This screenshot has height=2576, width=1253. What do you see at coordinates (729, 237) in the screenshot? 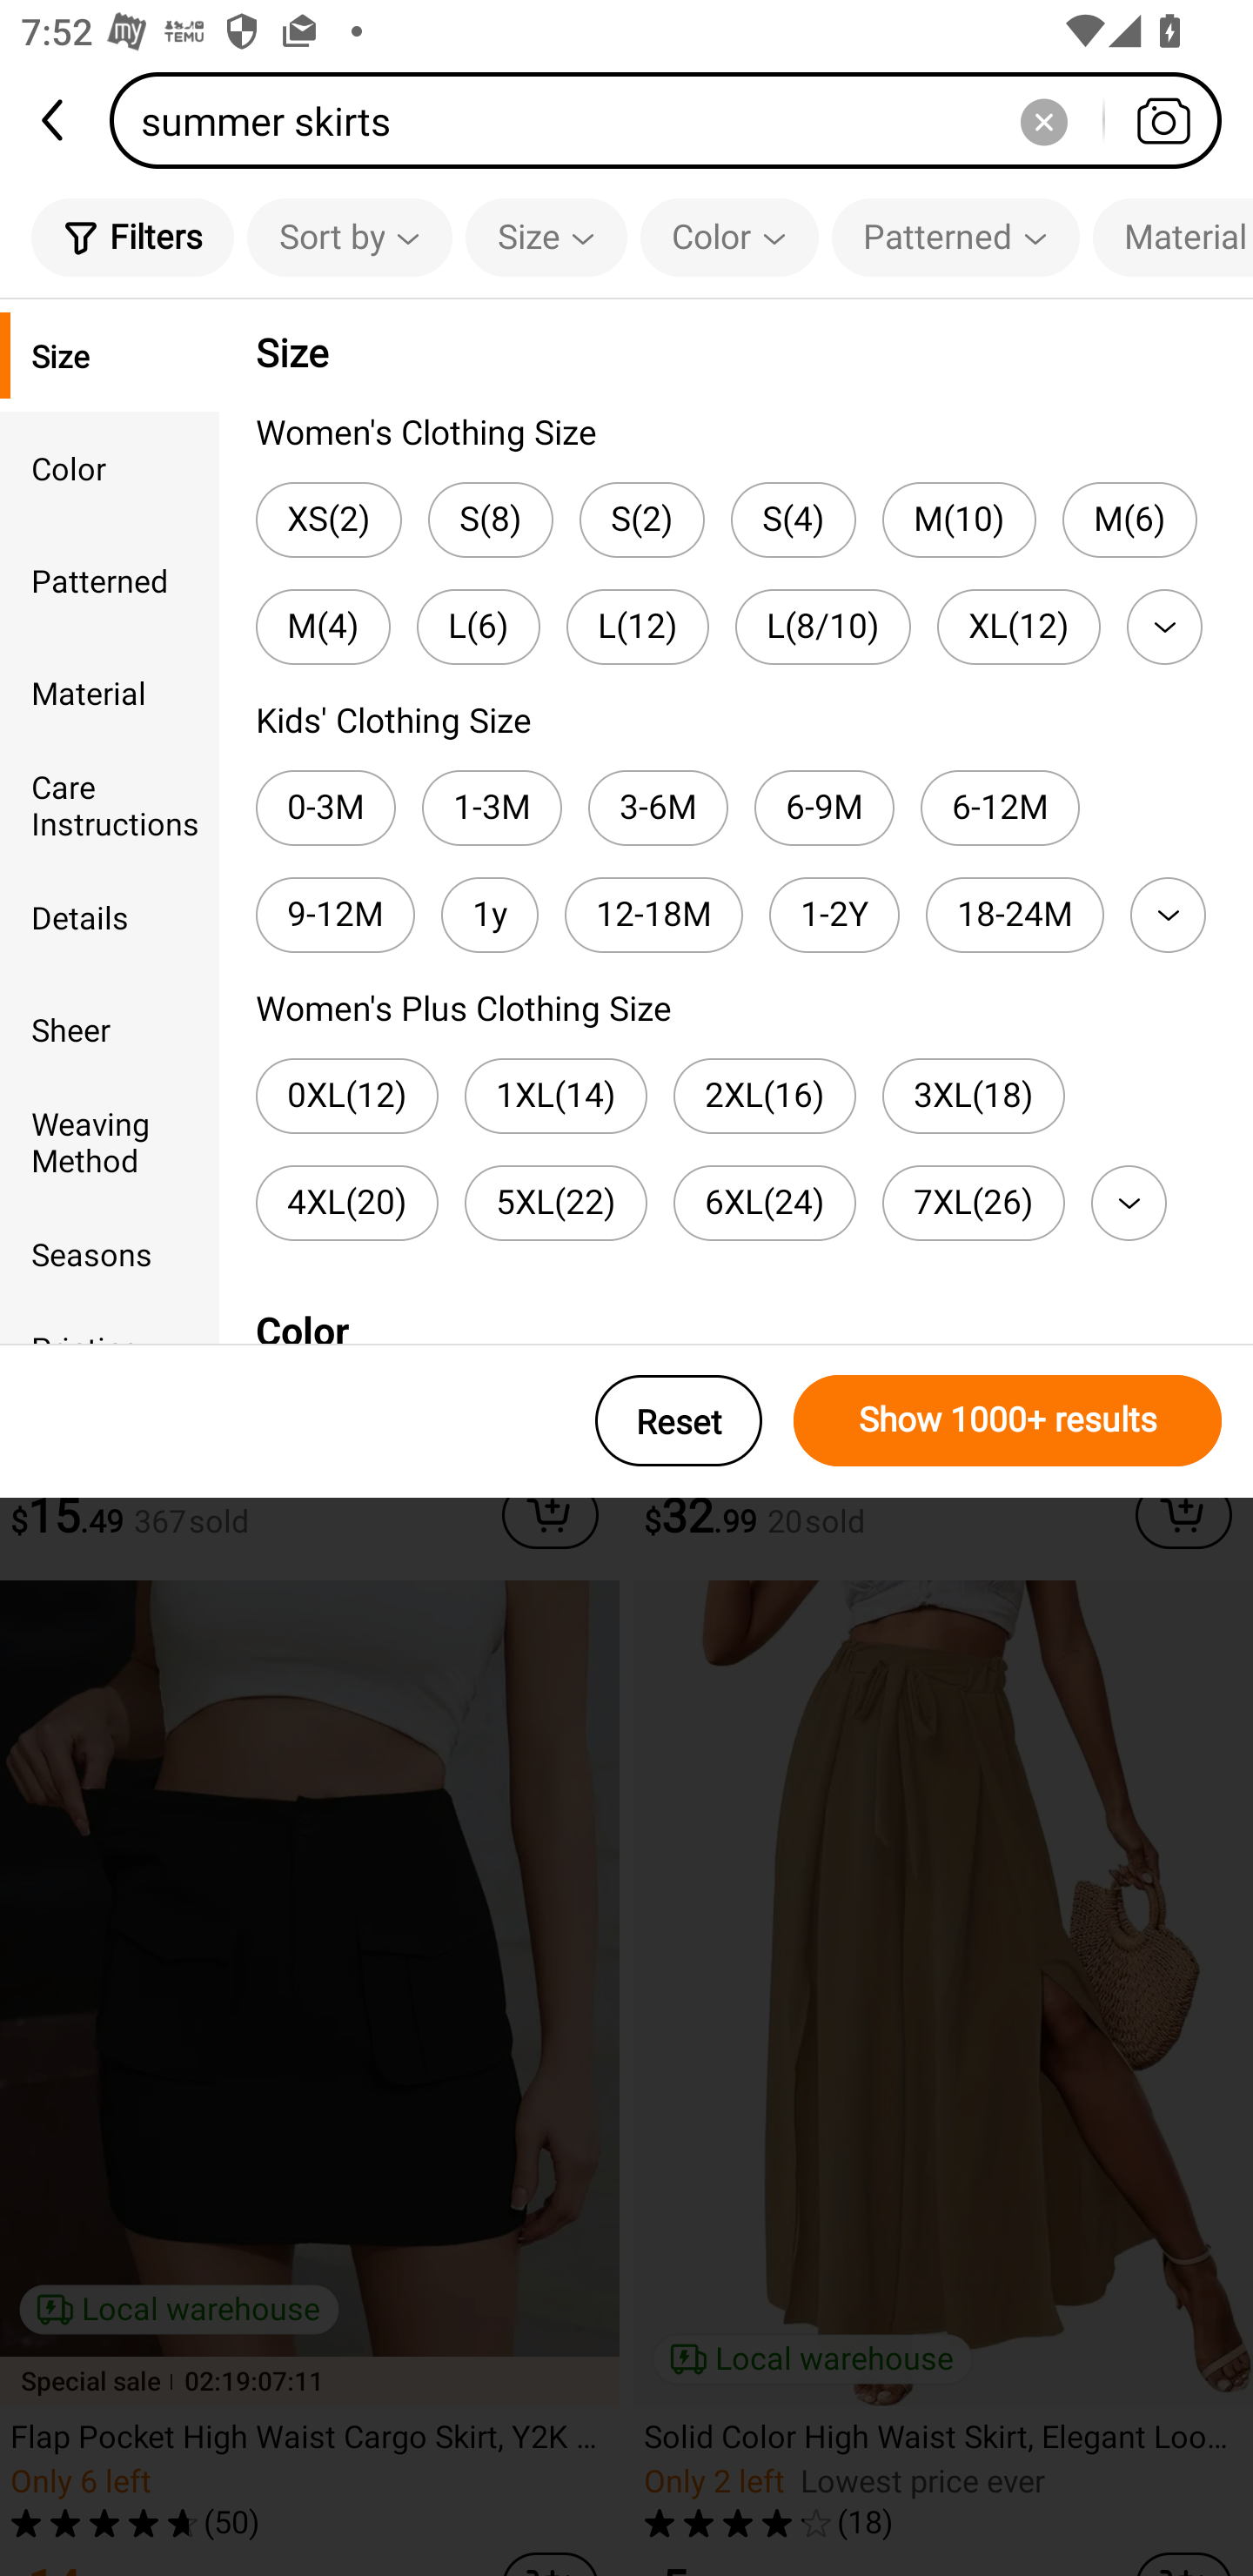
I see `Color` at bounding box center [729, 237].